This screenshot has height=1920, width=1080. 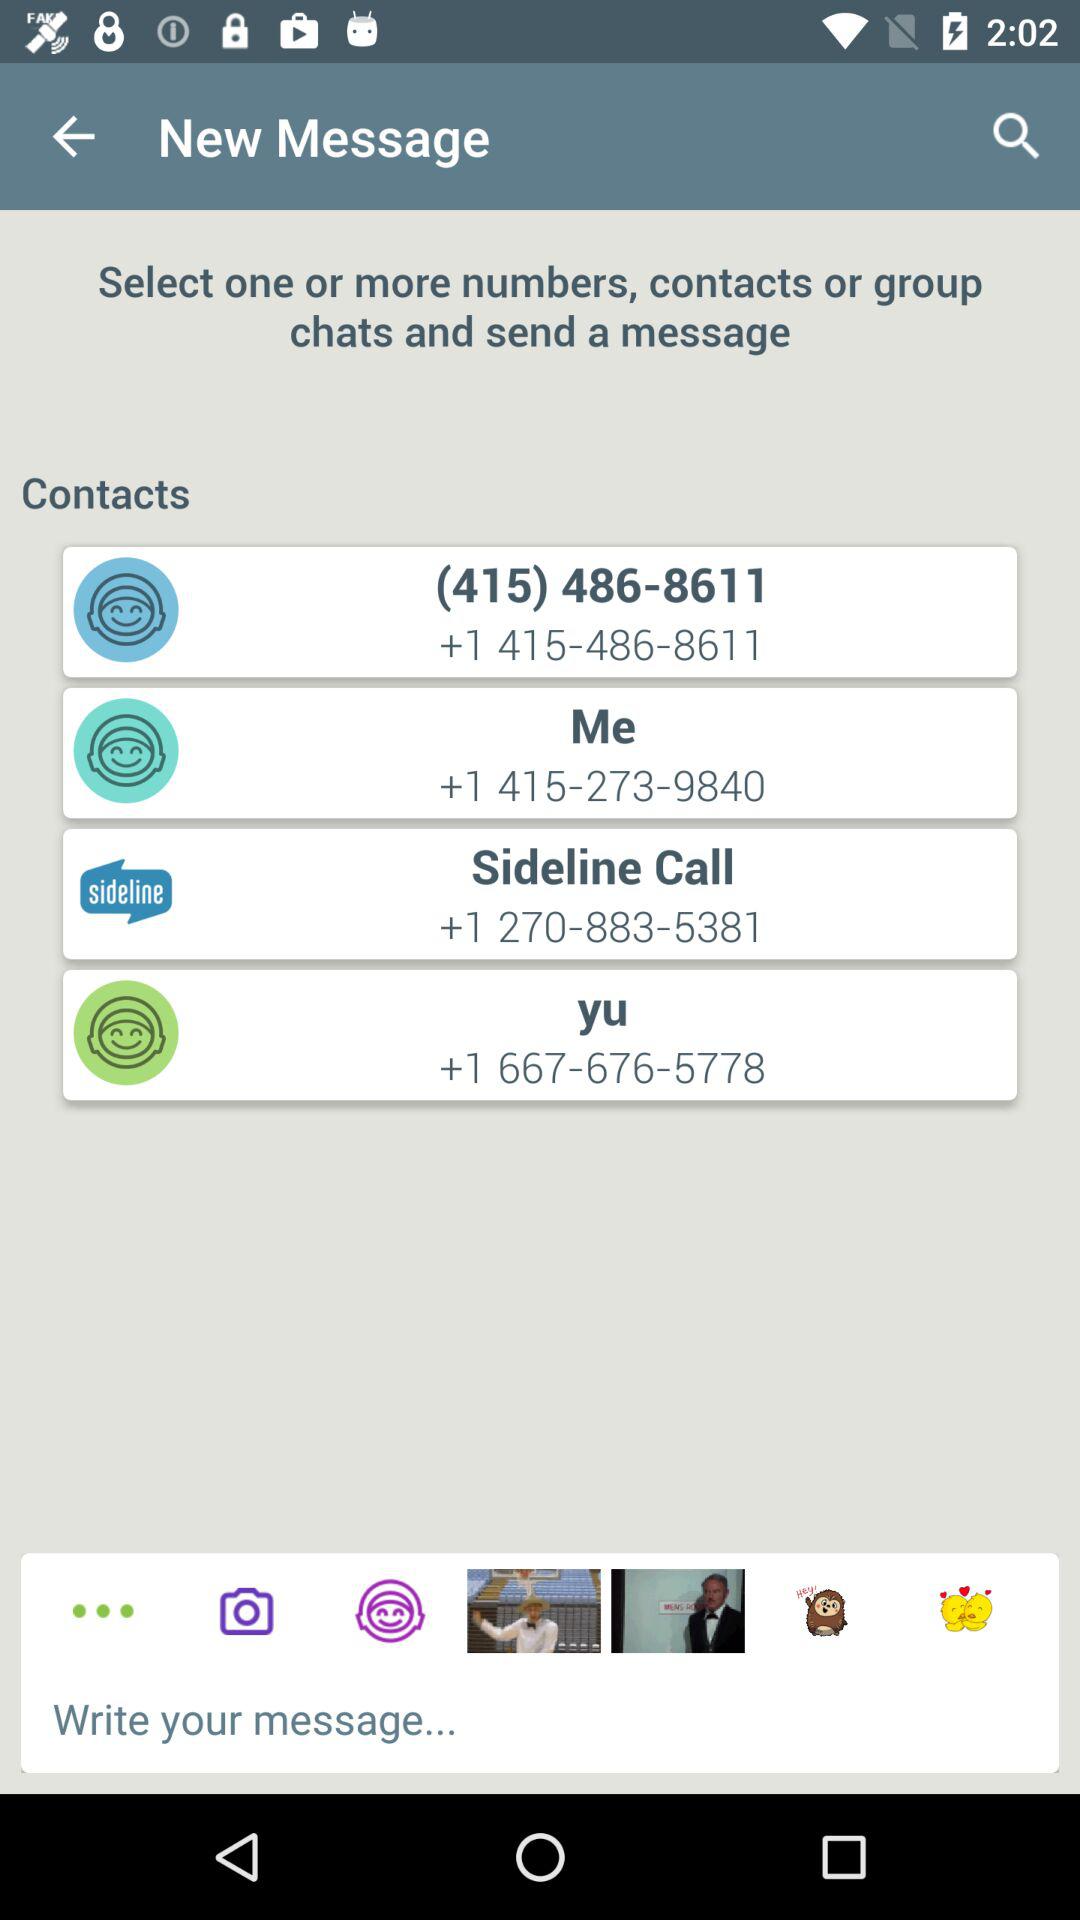 What do you see at coordinates (102, 1611) in the screenshot?
I see `choose from options` at bounding box center [102, 1611].